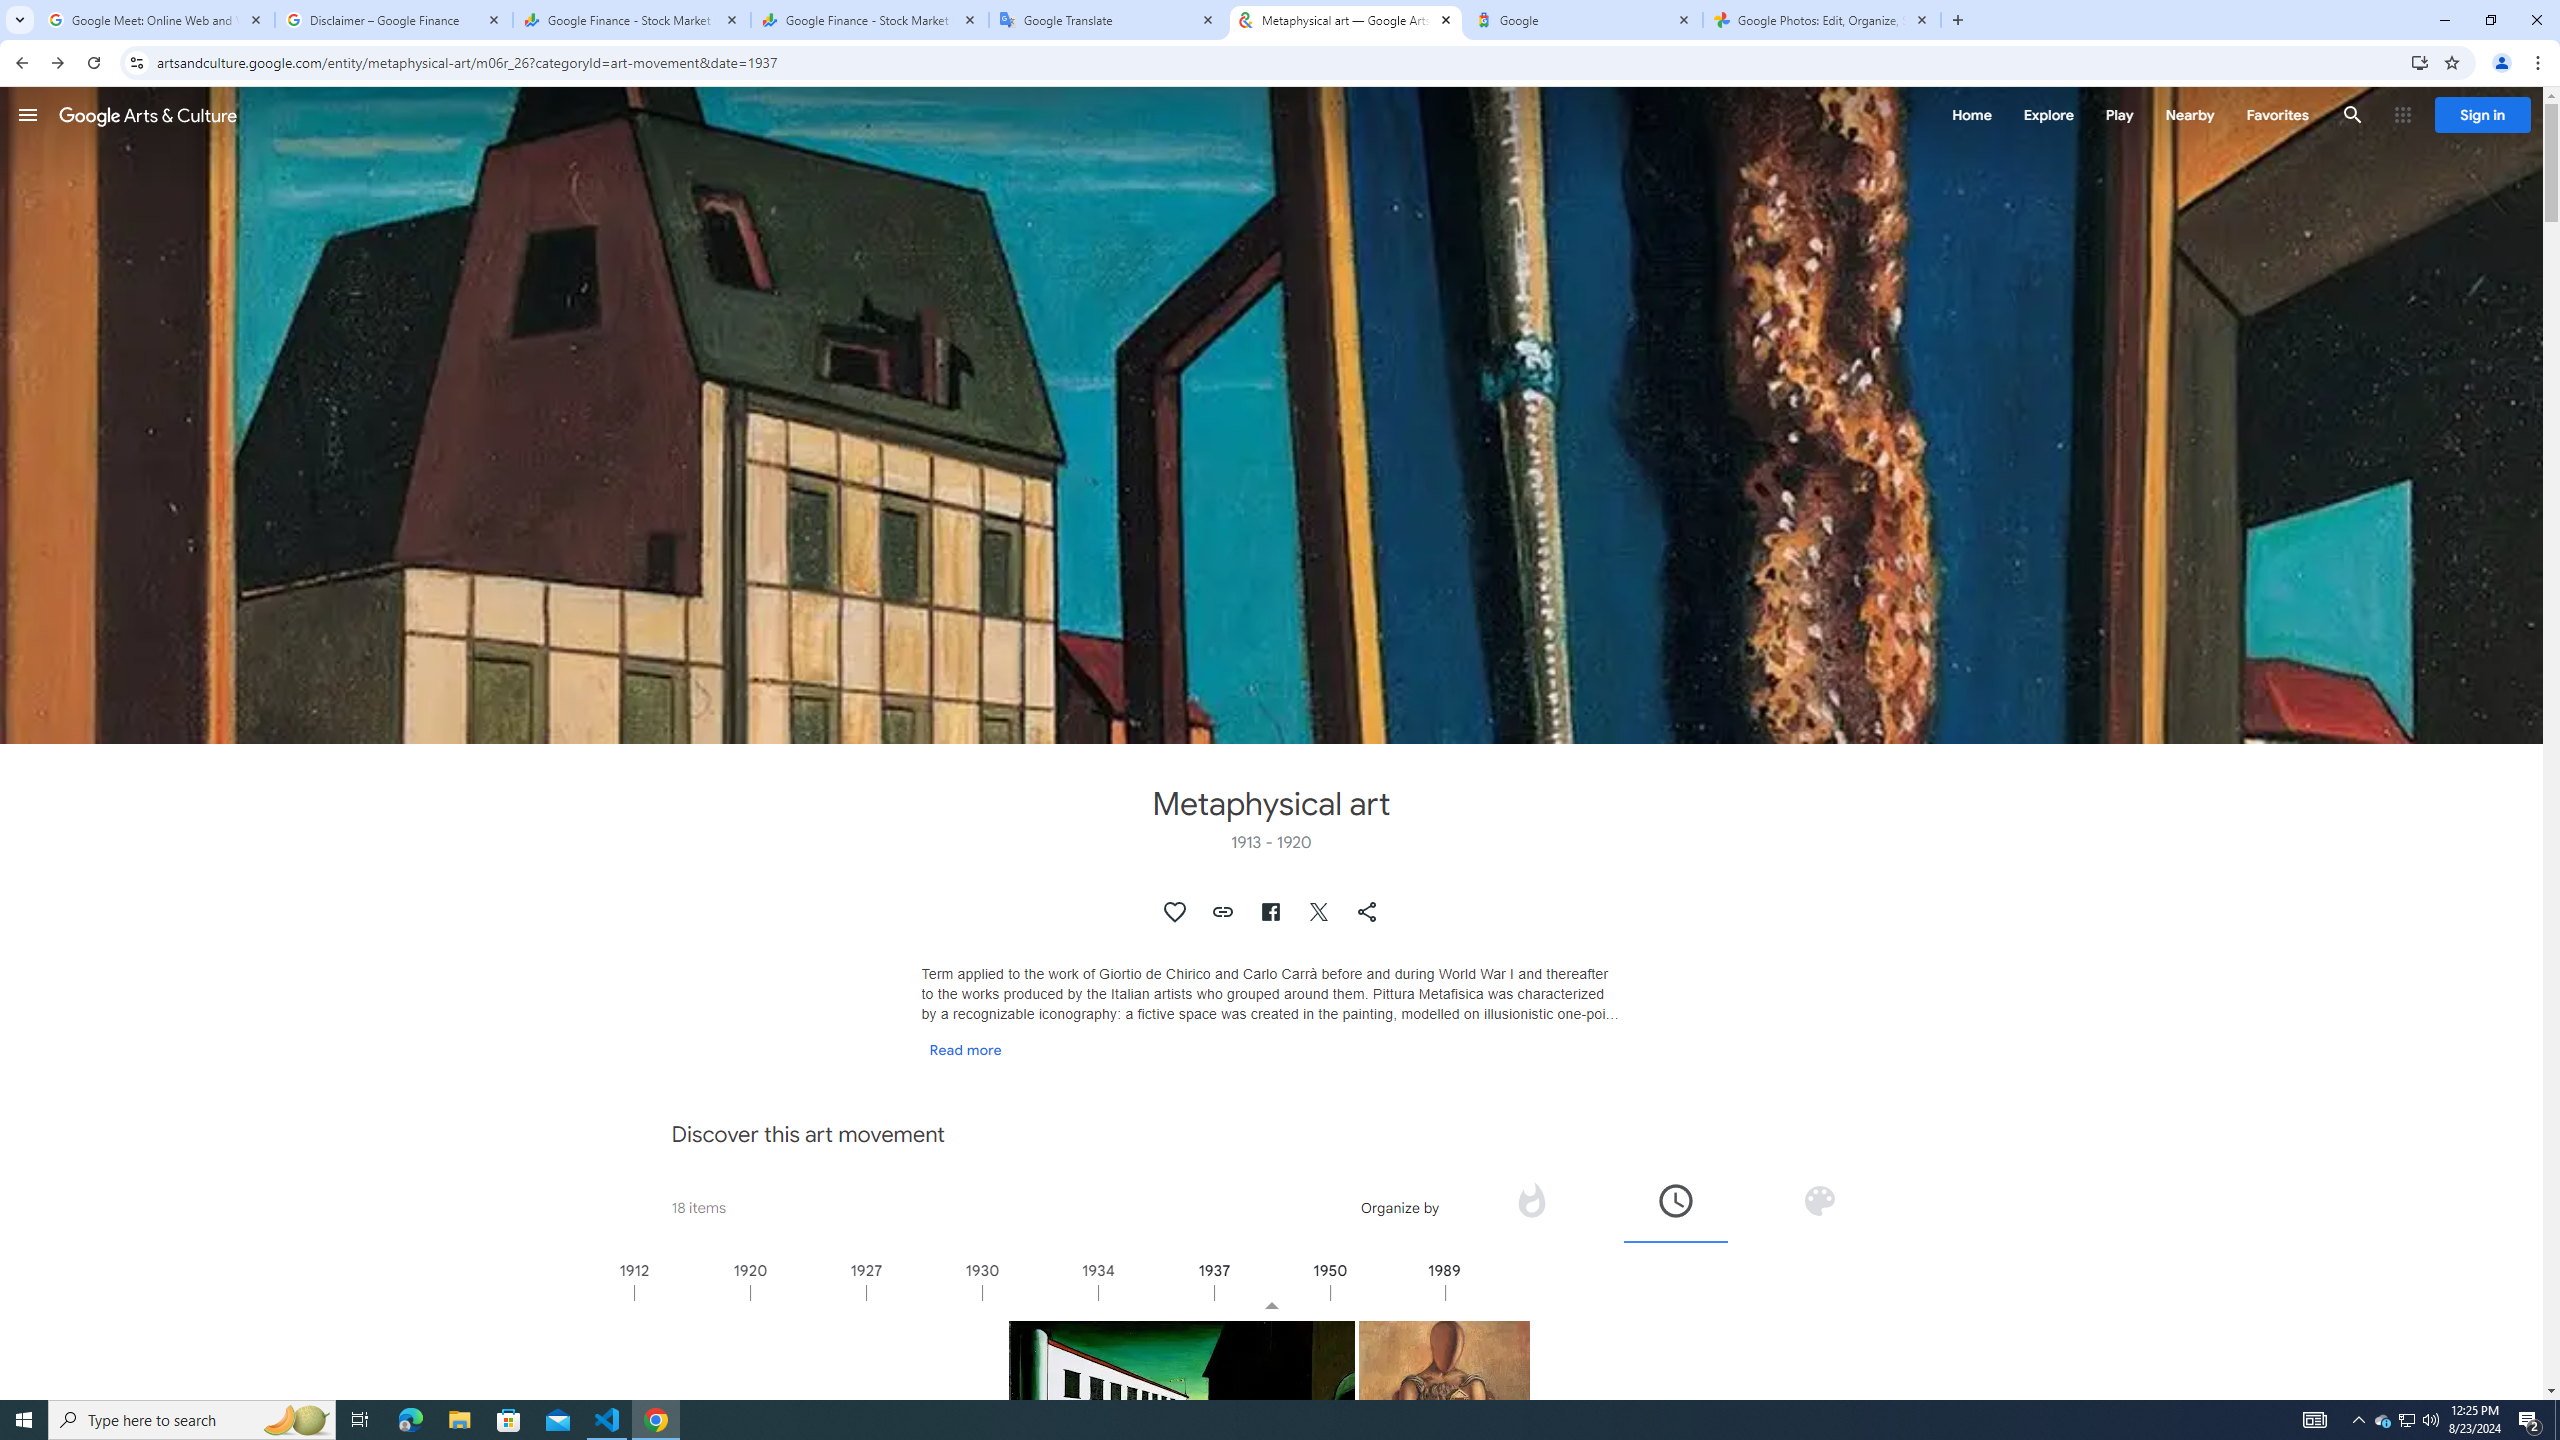  What do you see at coordinates (966, 1050) in the screenshot?
I see `Read more` at bounding box center [966, 1050].